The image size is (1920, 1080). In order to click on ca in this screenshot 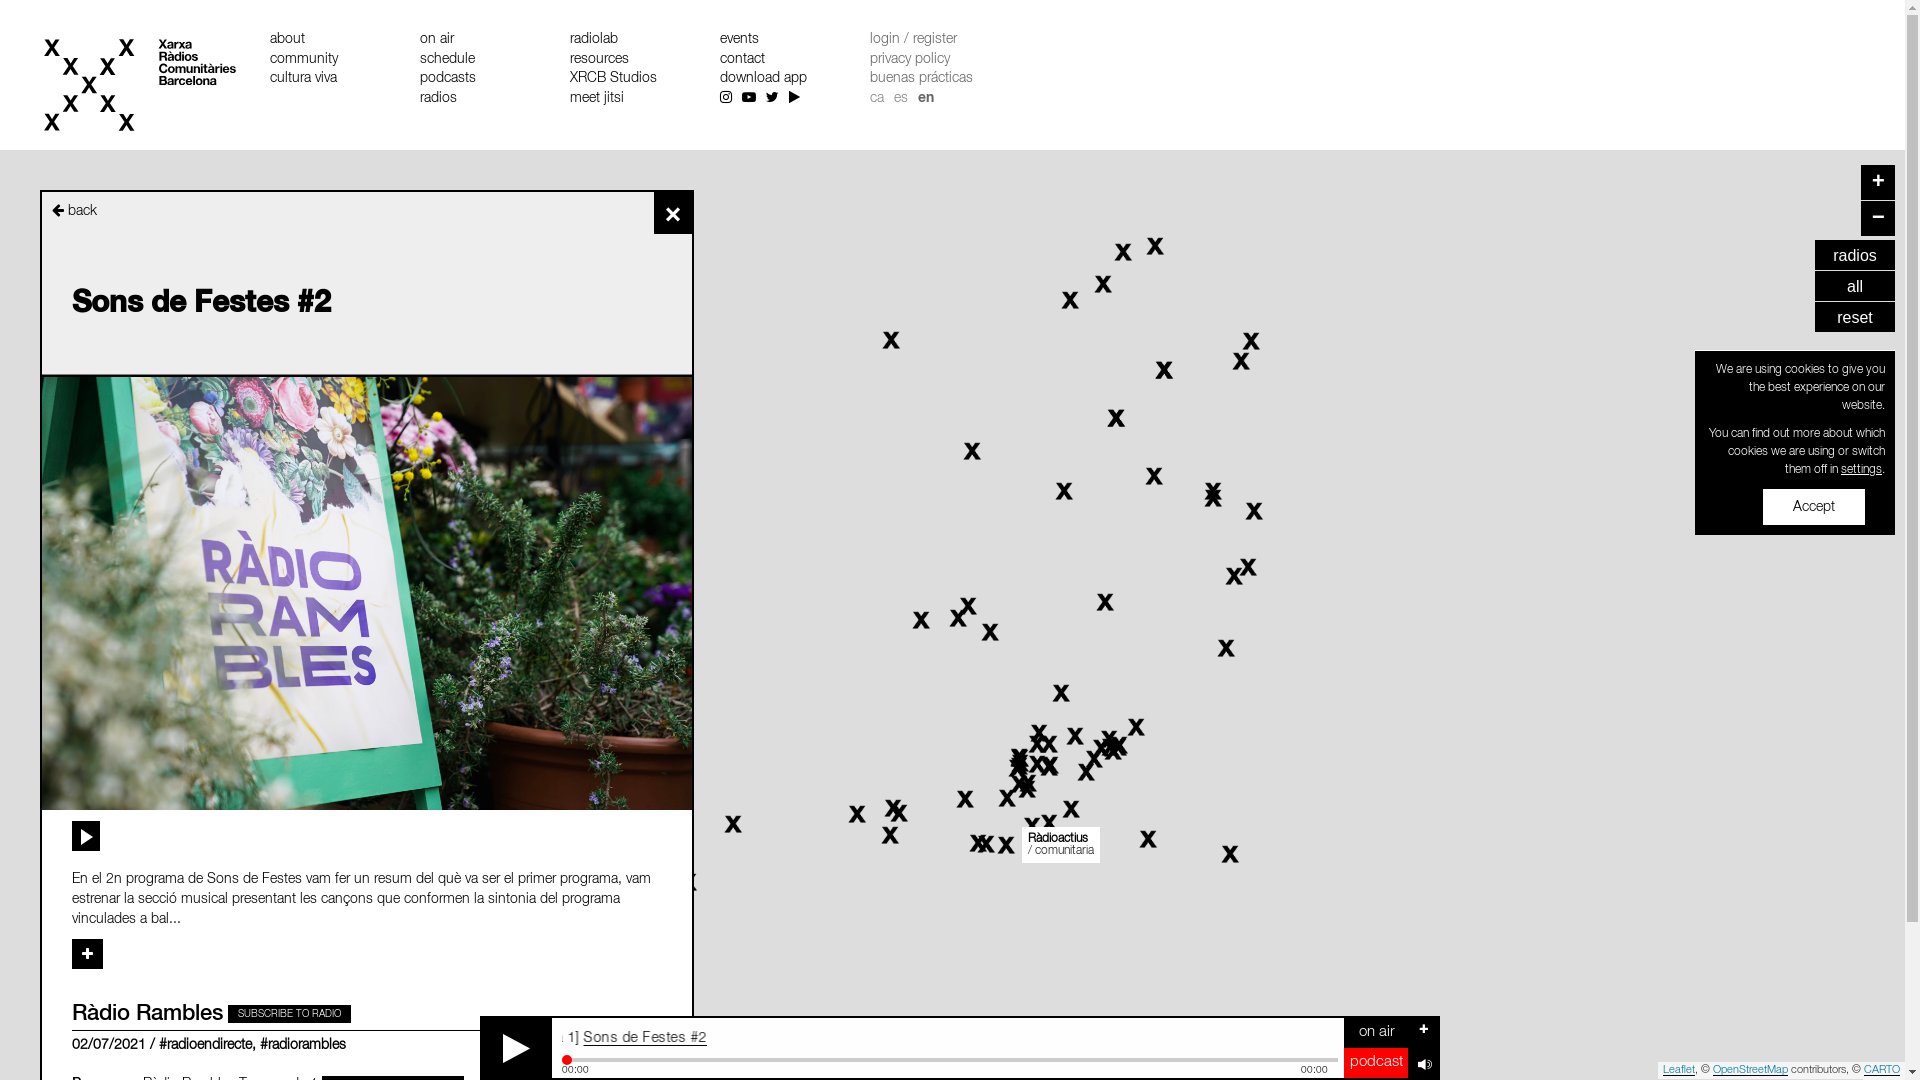, I will do `click(877, 98)`.